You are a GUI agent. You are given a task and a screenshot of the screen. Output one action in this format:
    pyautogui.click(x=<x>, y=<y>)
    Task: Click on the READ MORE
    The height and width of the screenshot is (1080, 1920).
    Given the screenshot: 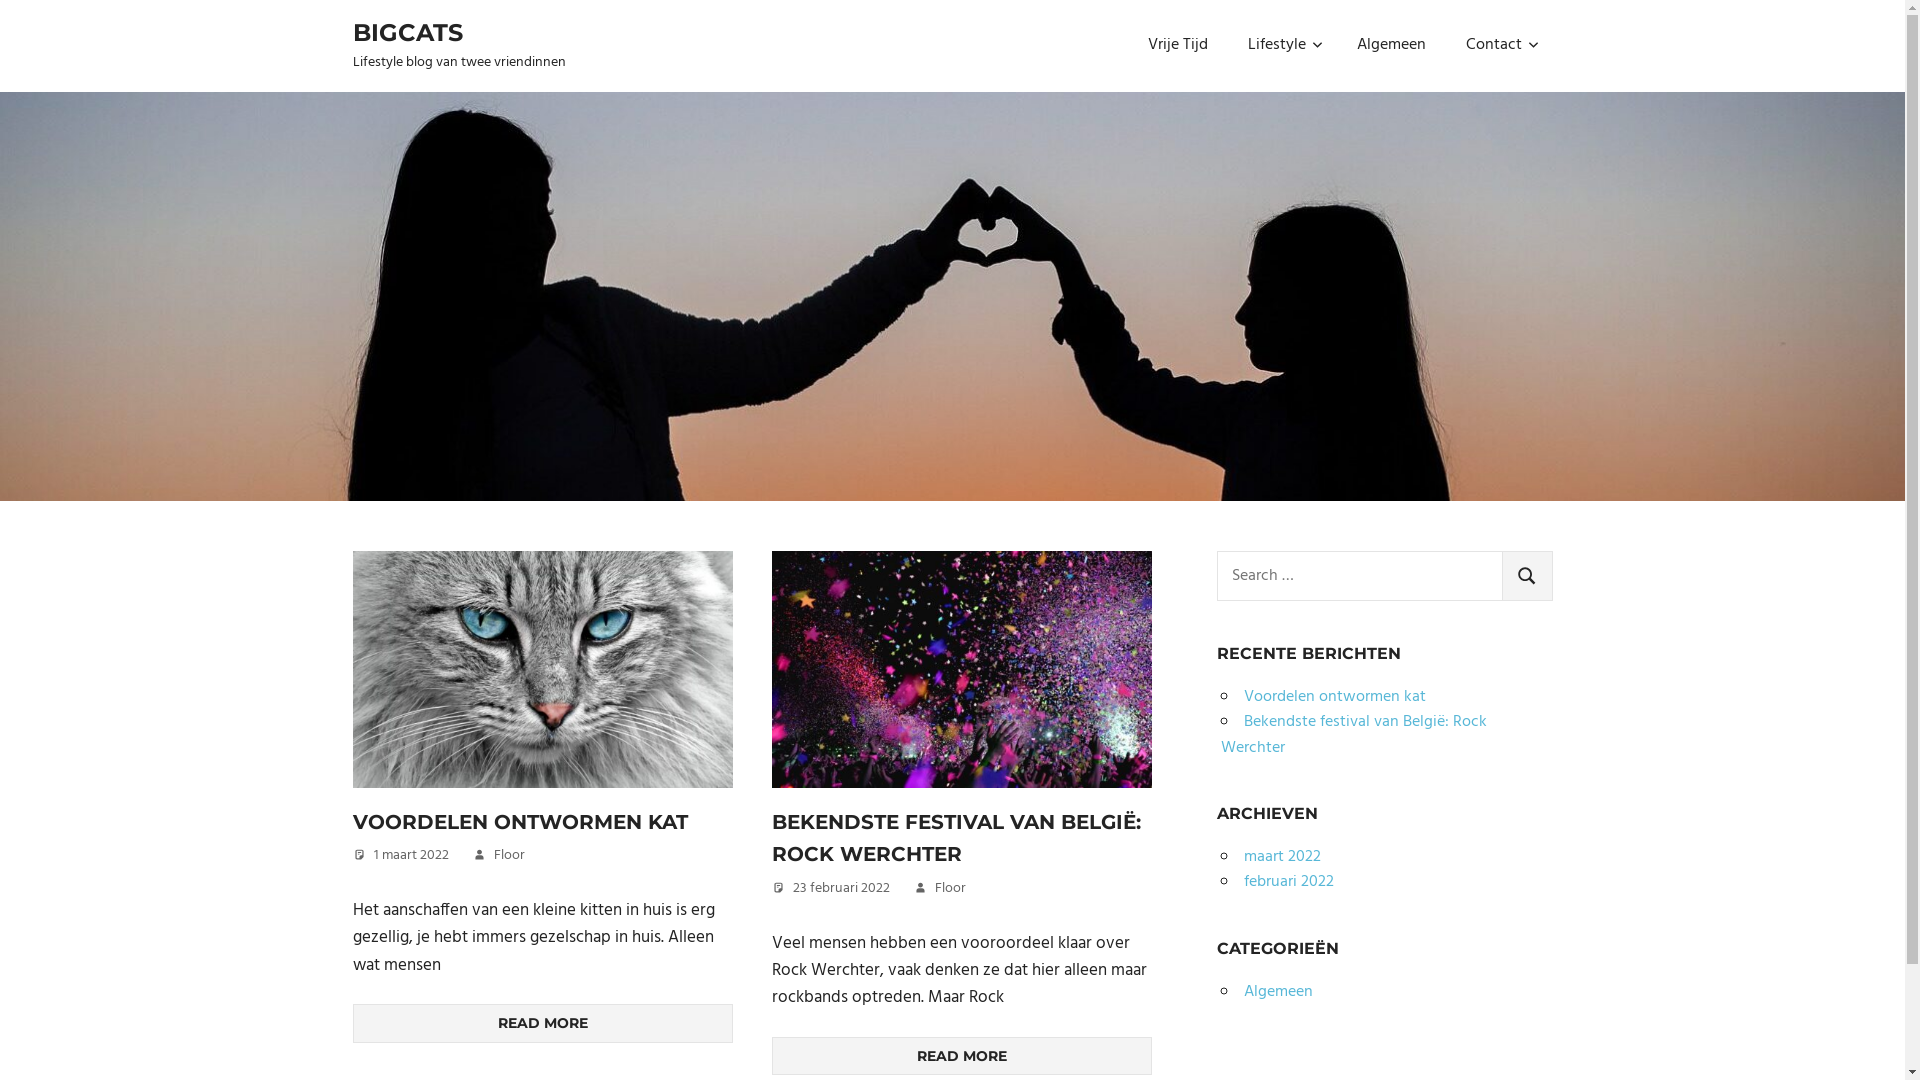 What is the action you would take?
    pyautogui.click(x=542, y=1023)
    